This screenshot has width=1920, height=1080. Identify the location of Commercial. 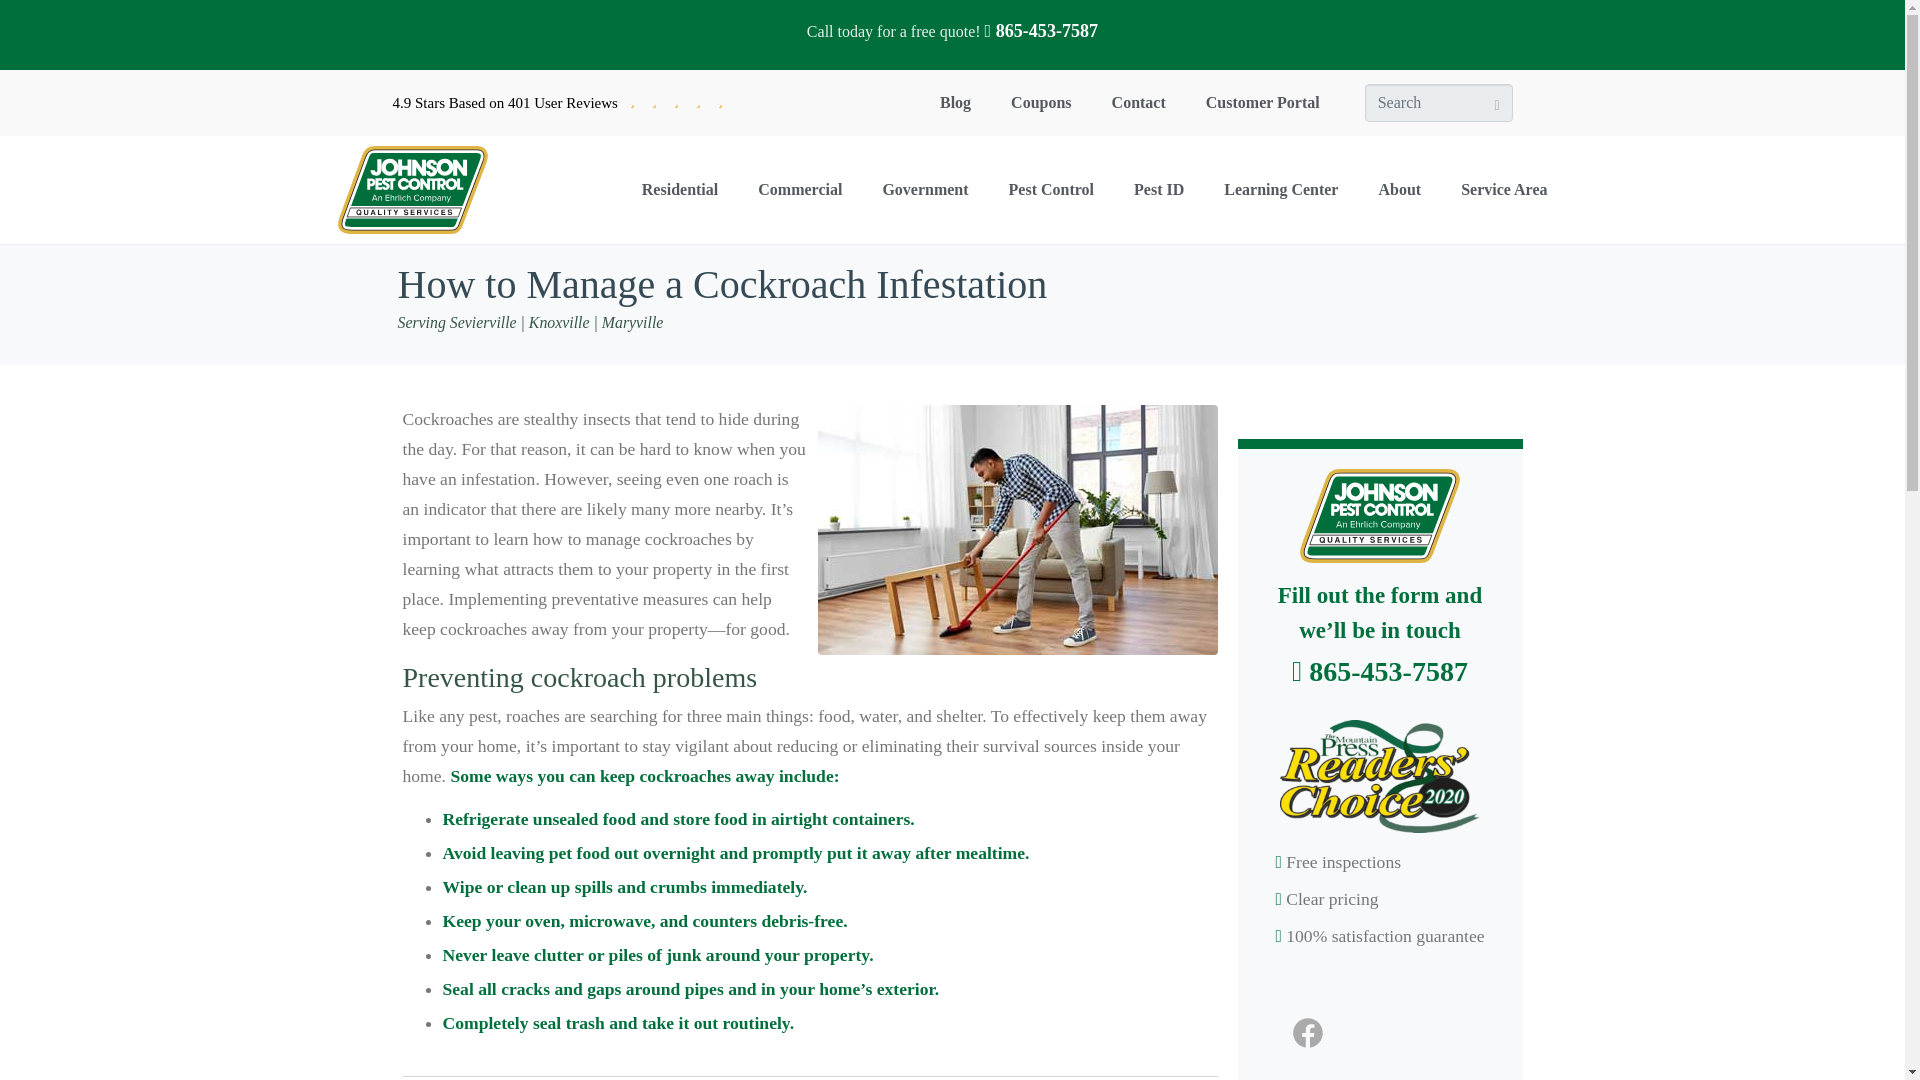
(800, 190).